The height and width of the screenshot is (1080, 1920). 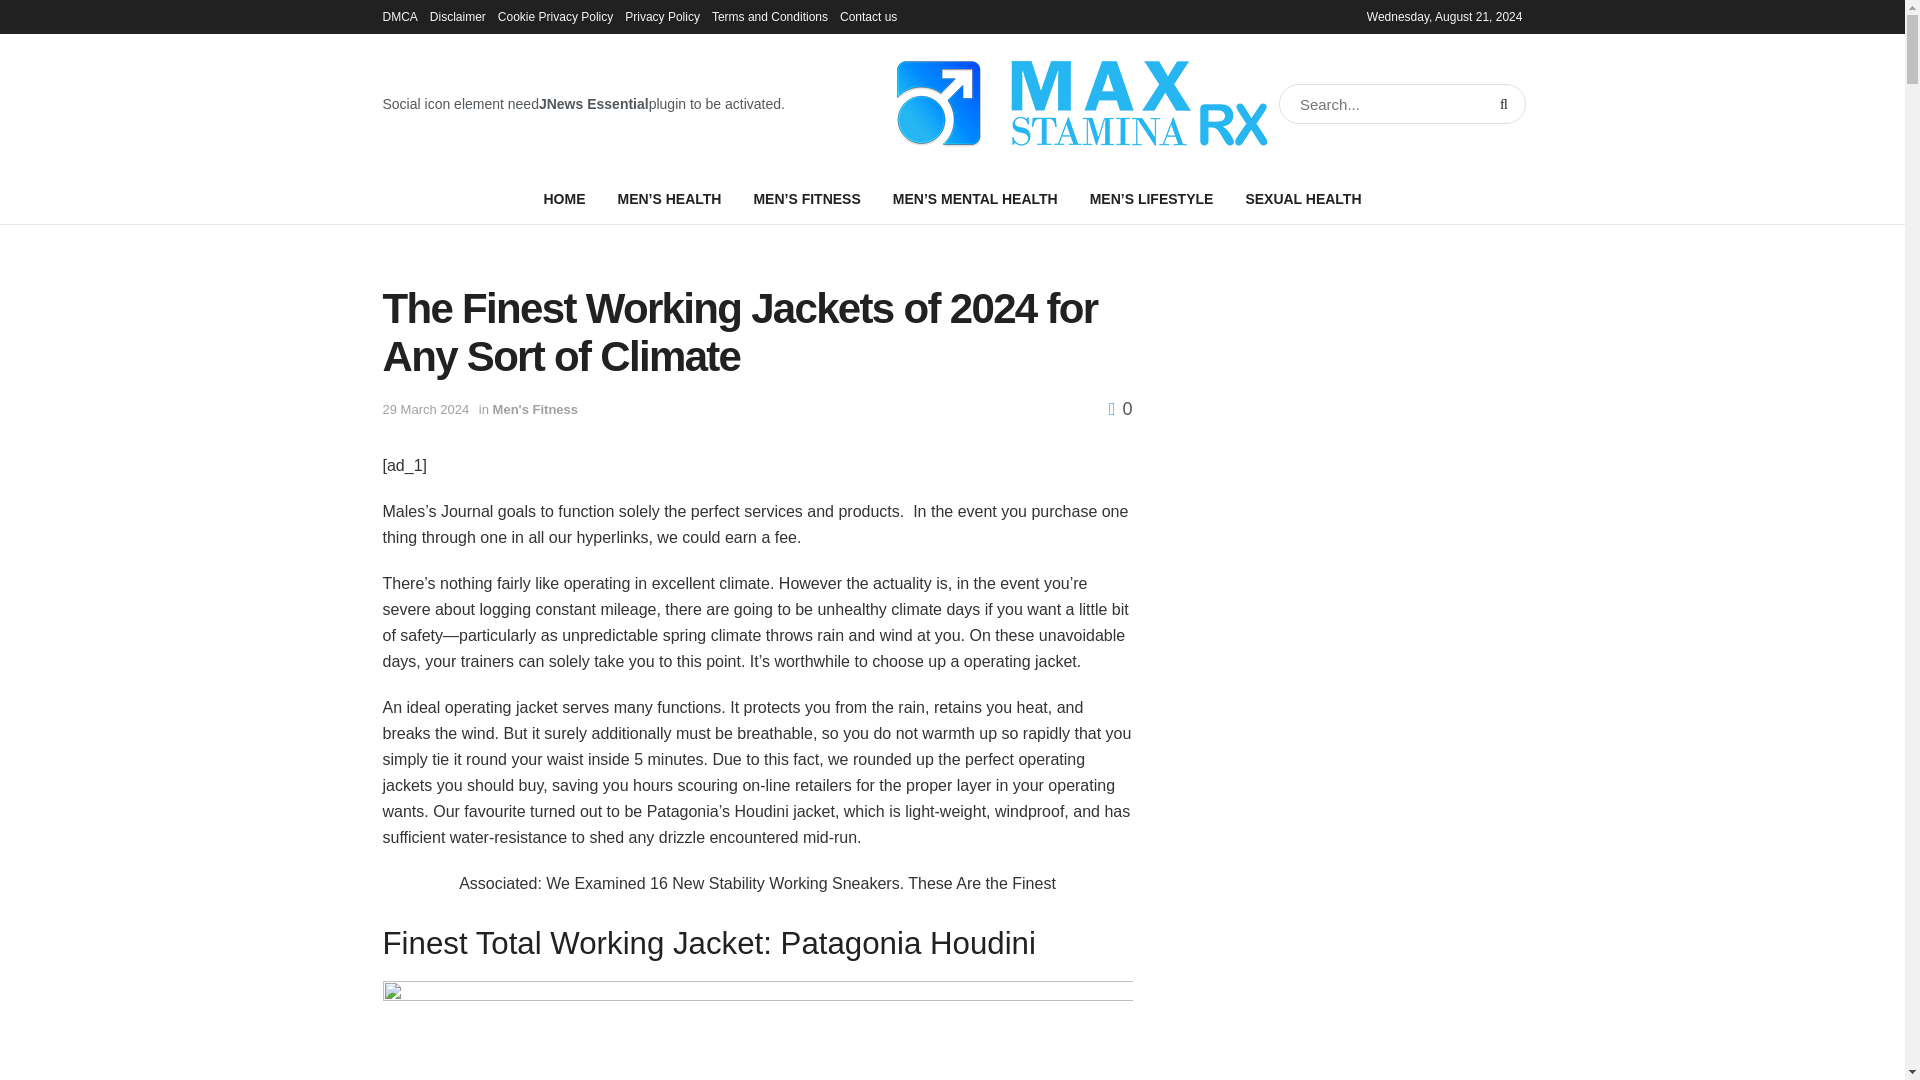 What do you see at coordinates (458, 16) in the screenshot?
I see `Disclaimer` at bounding box center [458, 16].